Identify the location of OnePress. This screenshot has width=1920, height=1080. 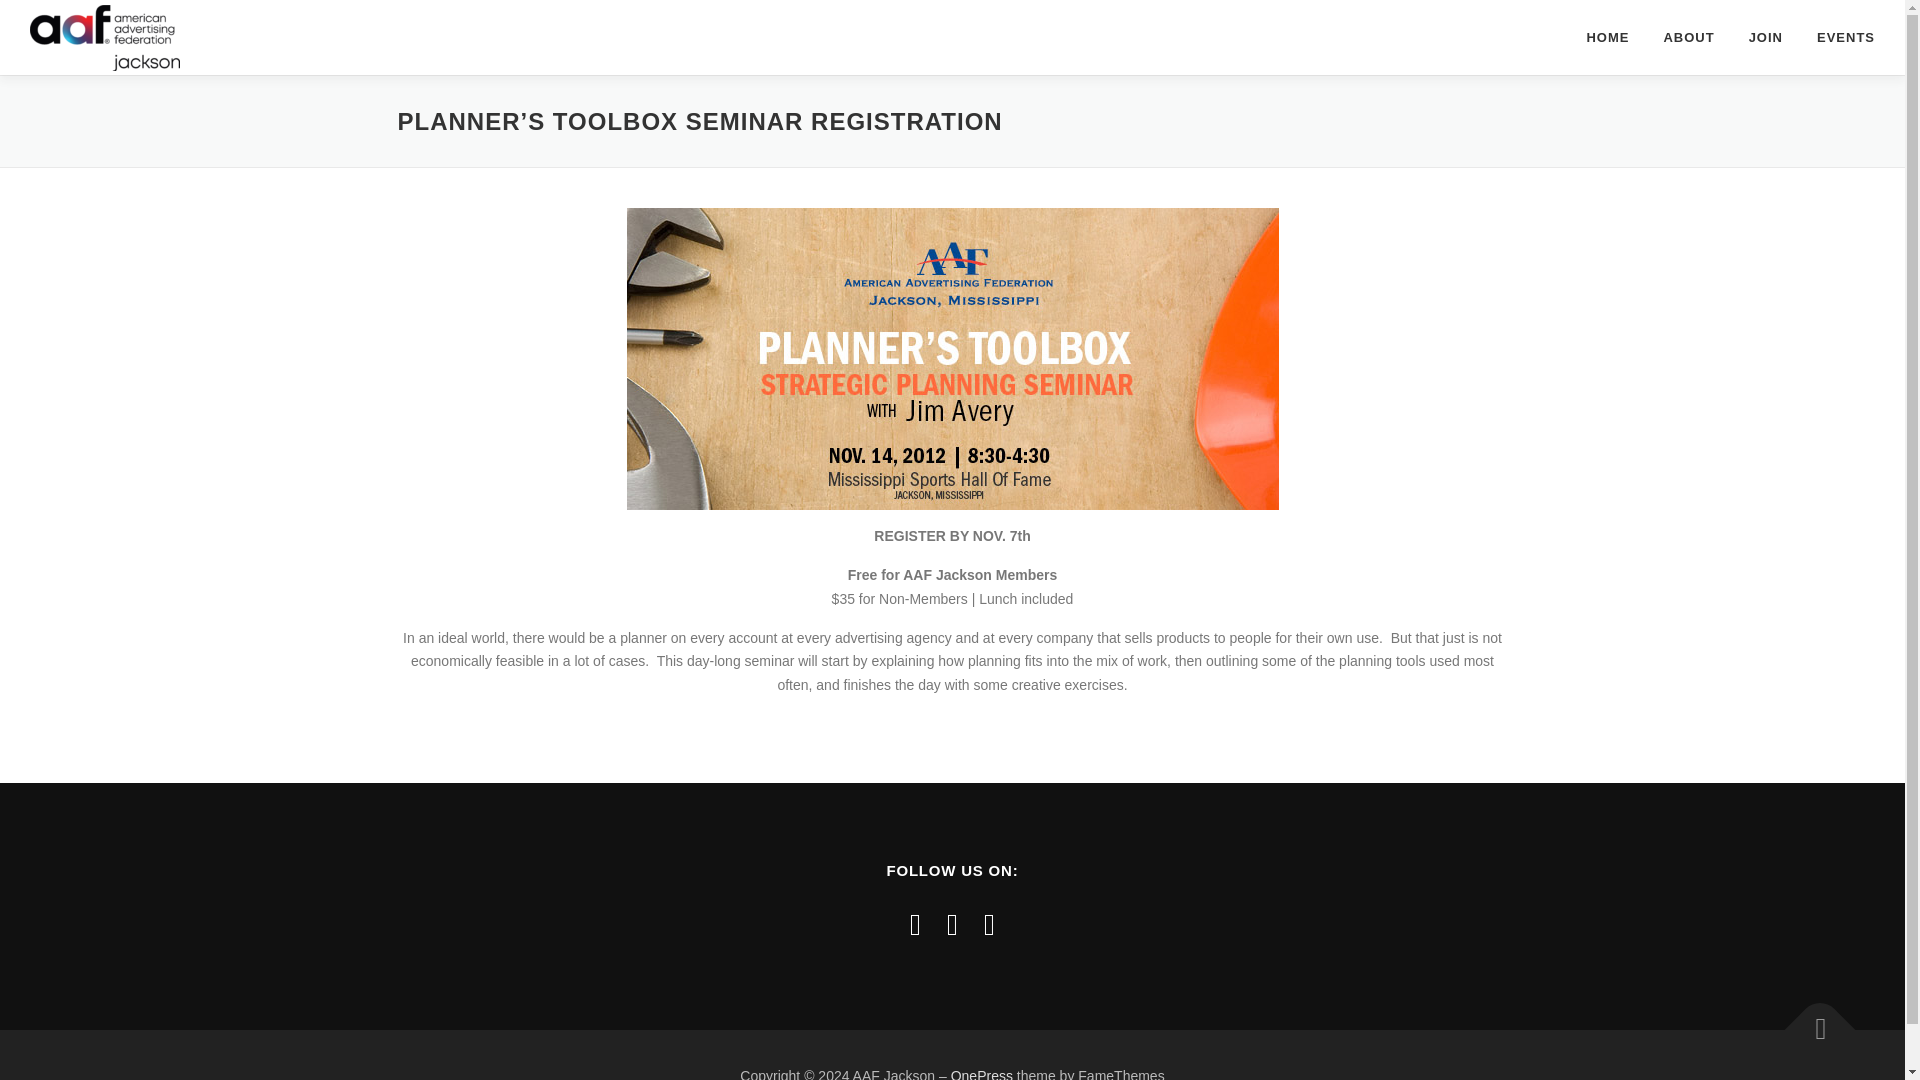
(982, 1074).